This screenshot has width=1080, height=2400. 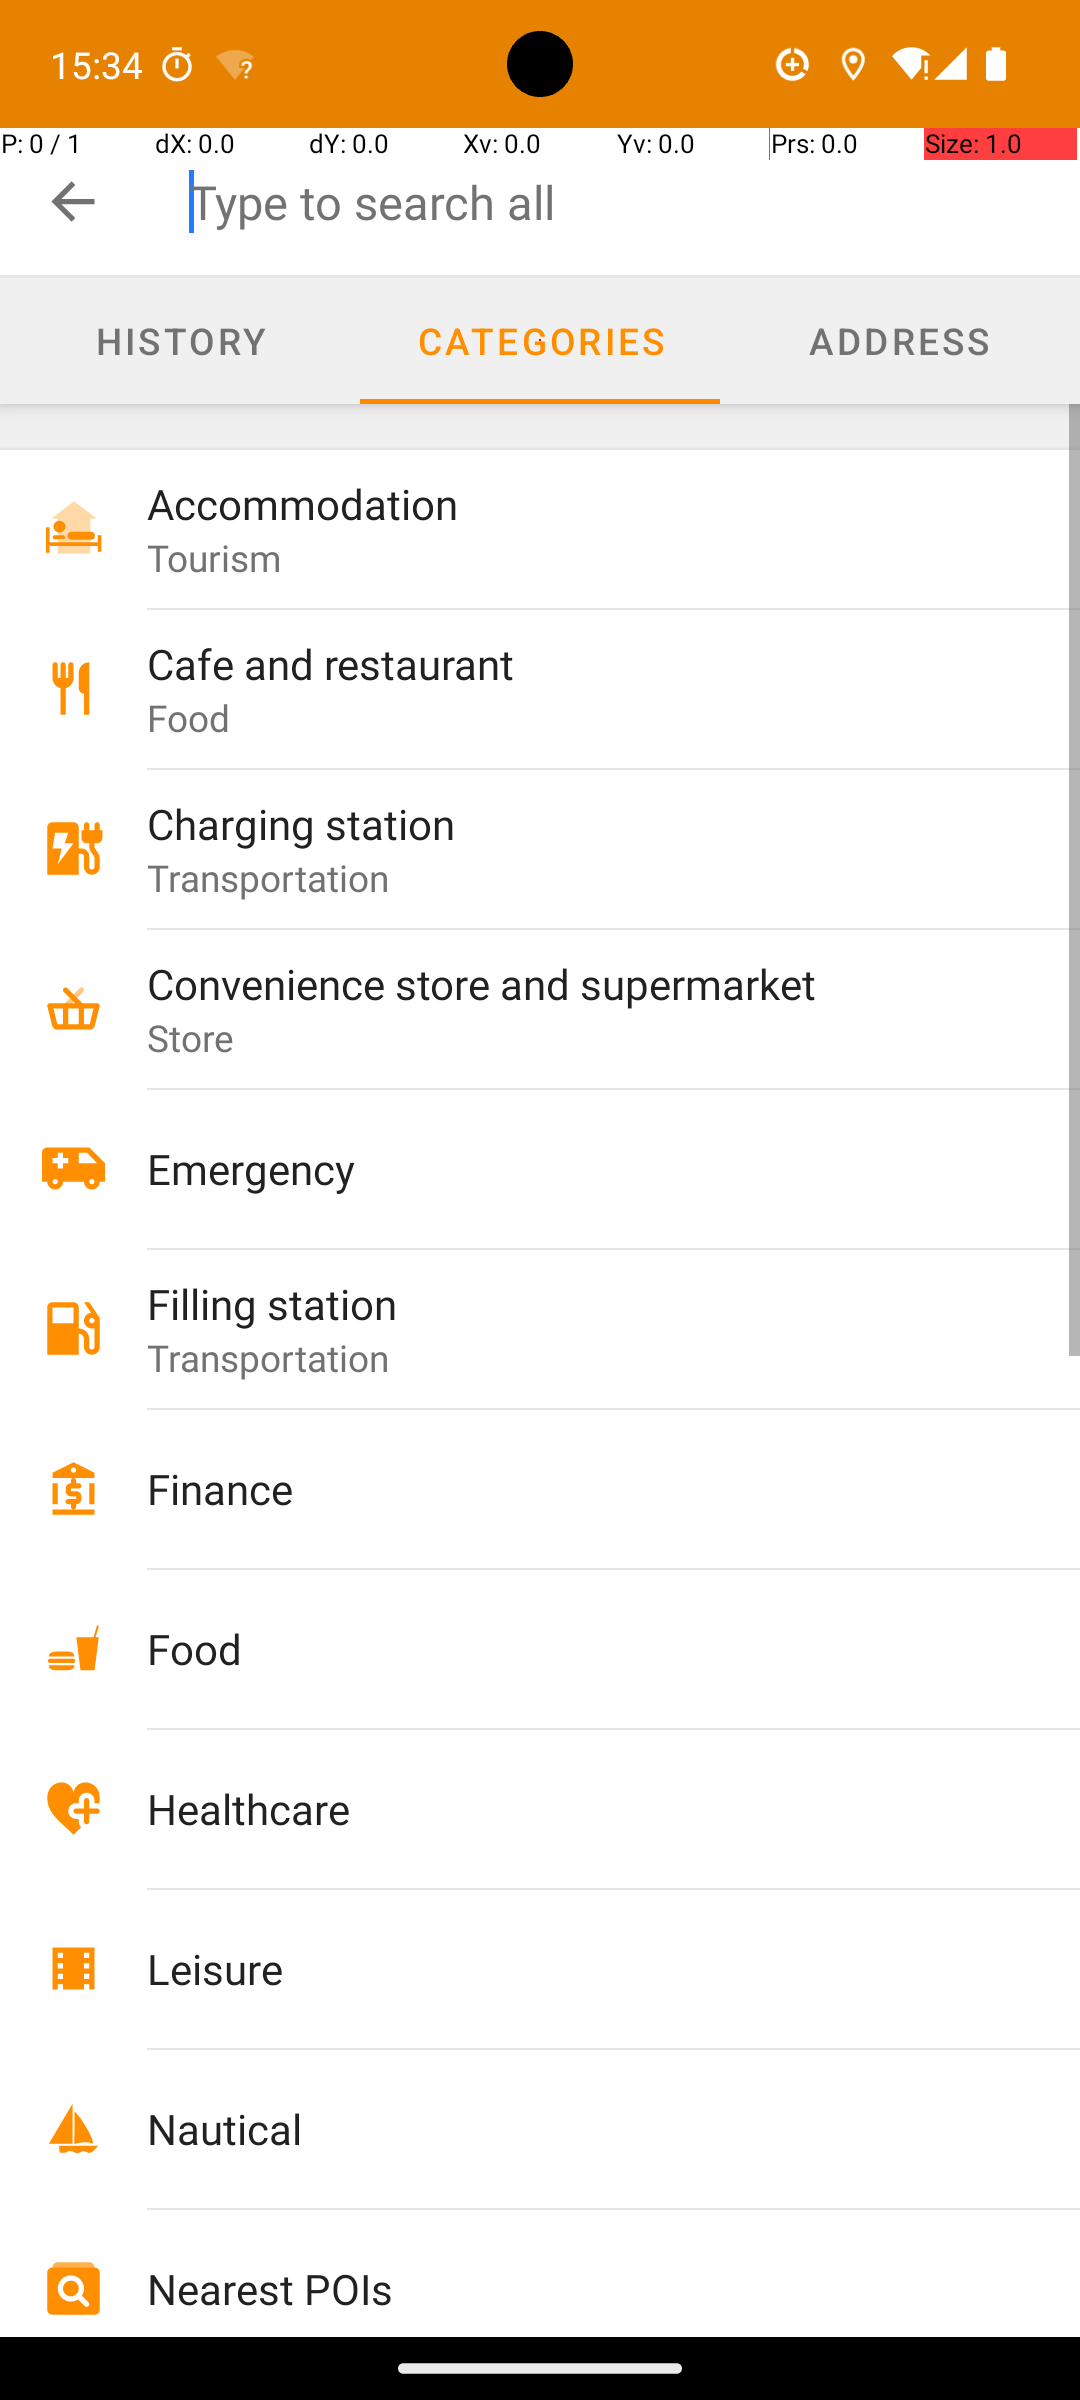 I want to click on Healthcare, so click(x=572, y=1808).